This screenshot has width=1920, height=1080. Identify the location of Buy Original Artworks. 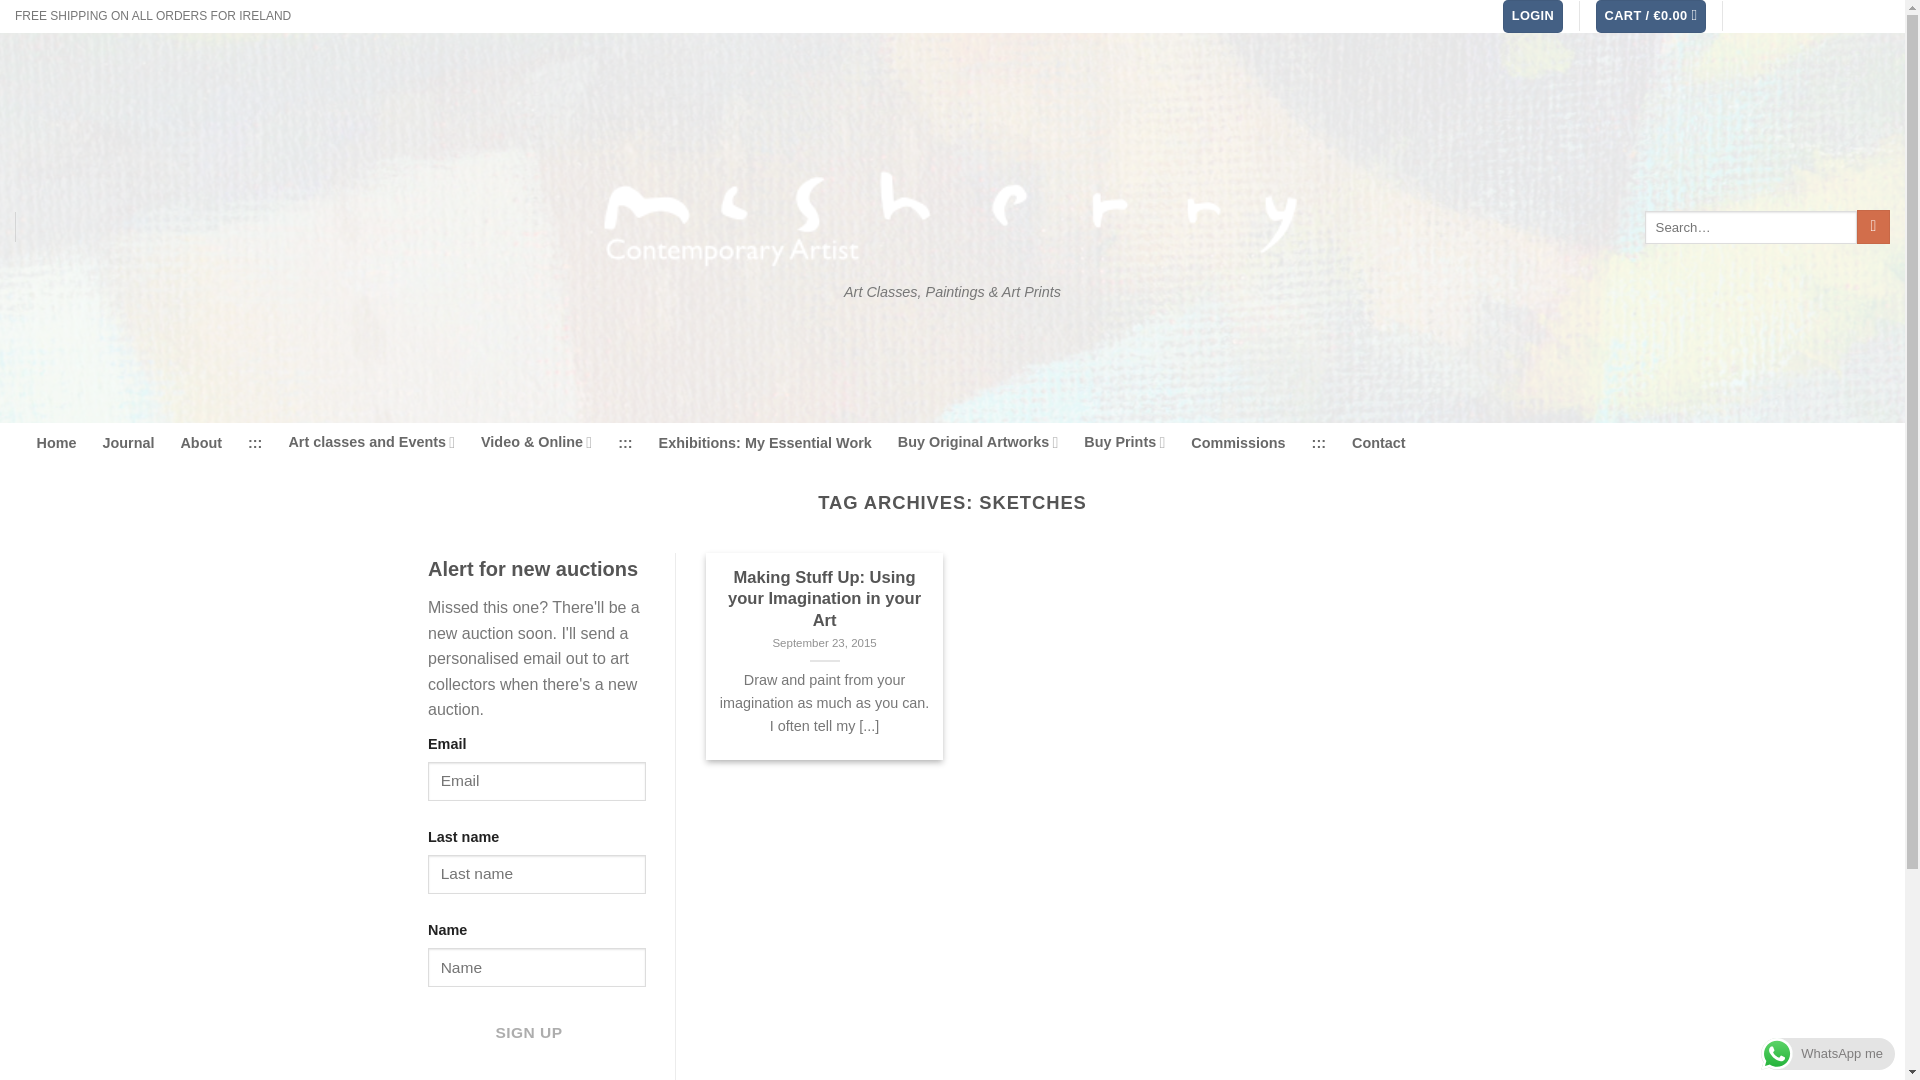
(978, 442).